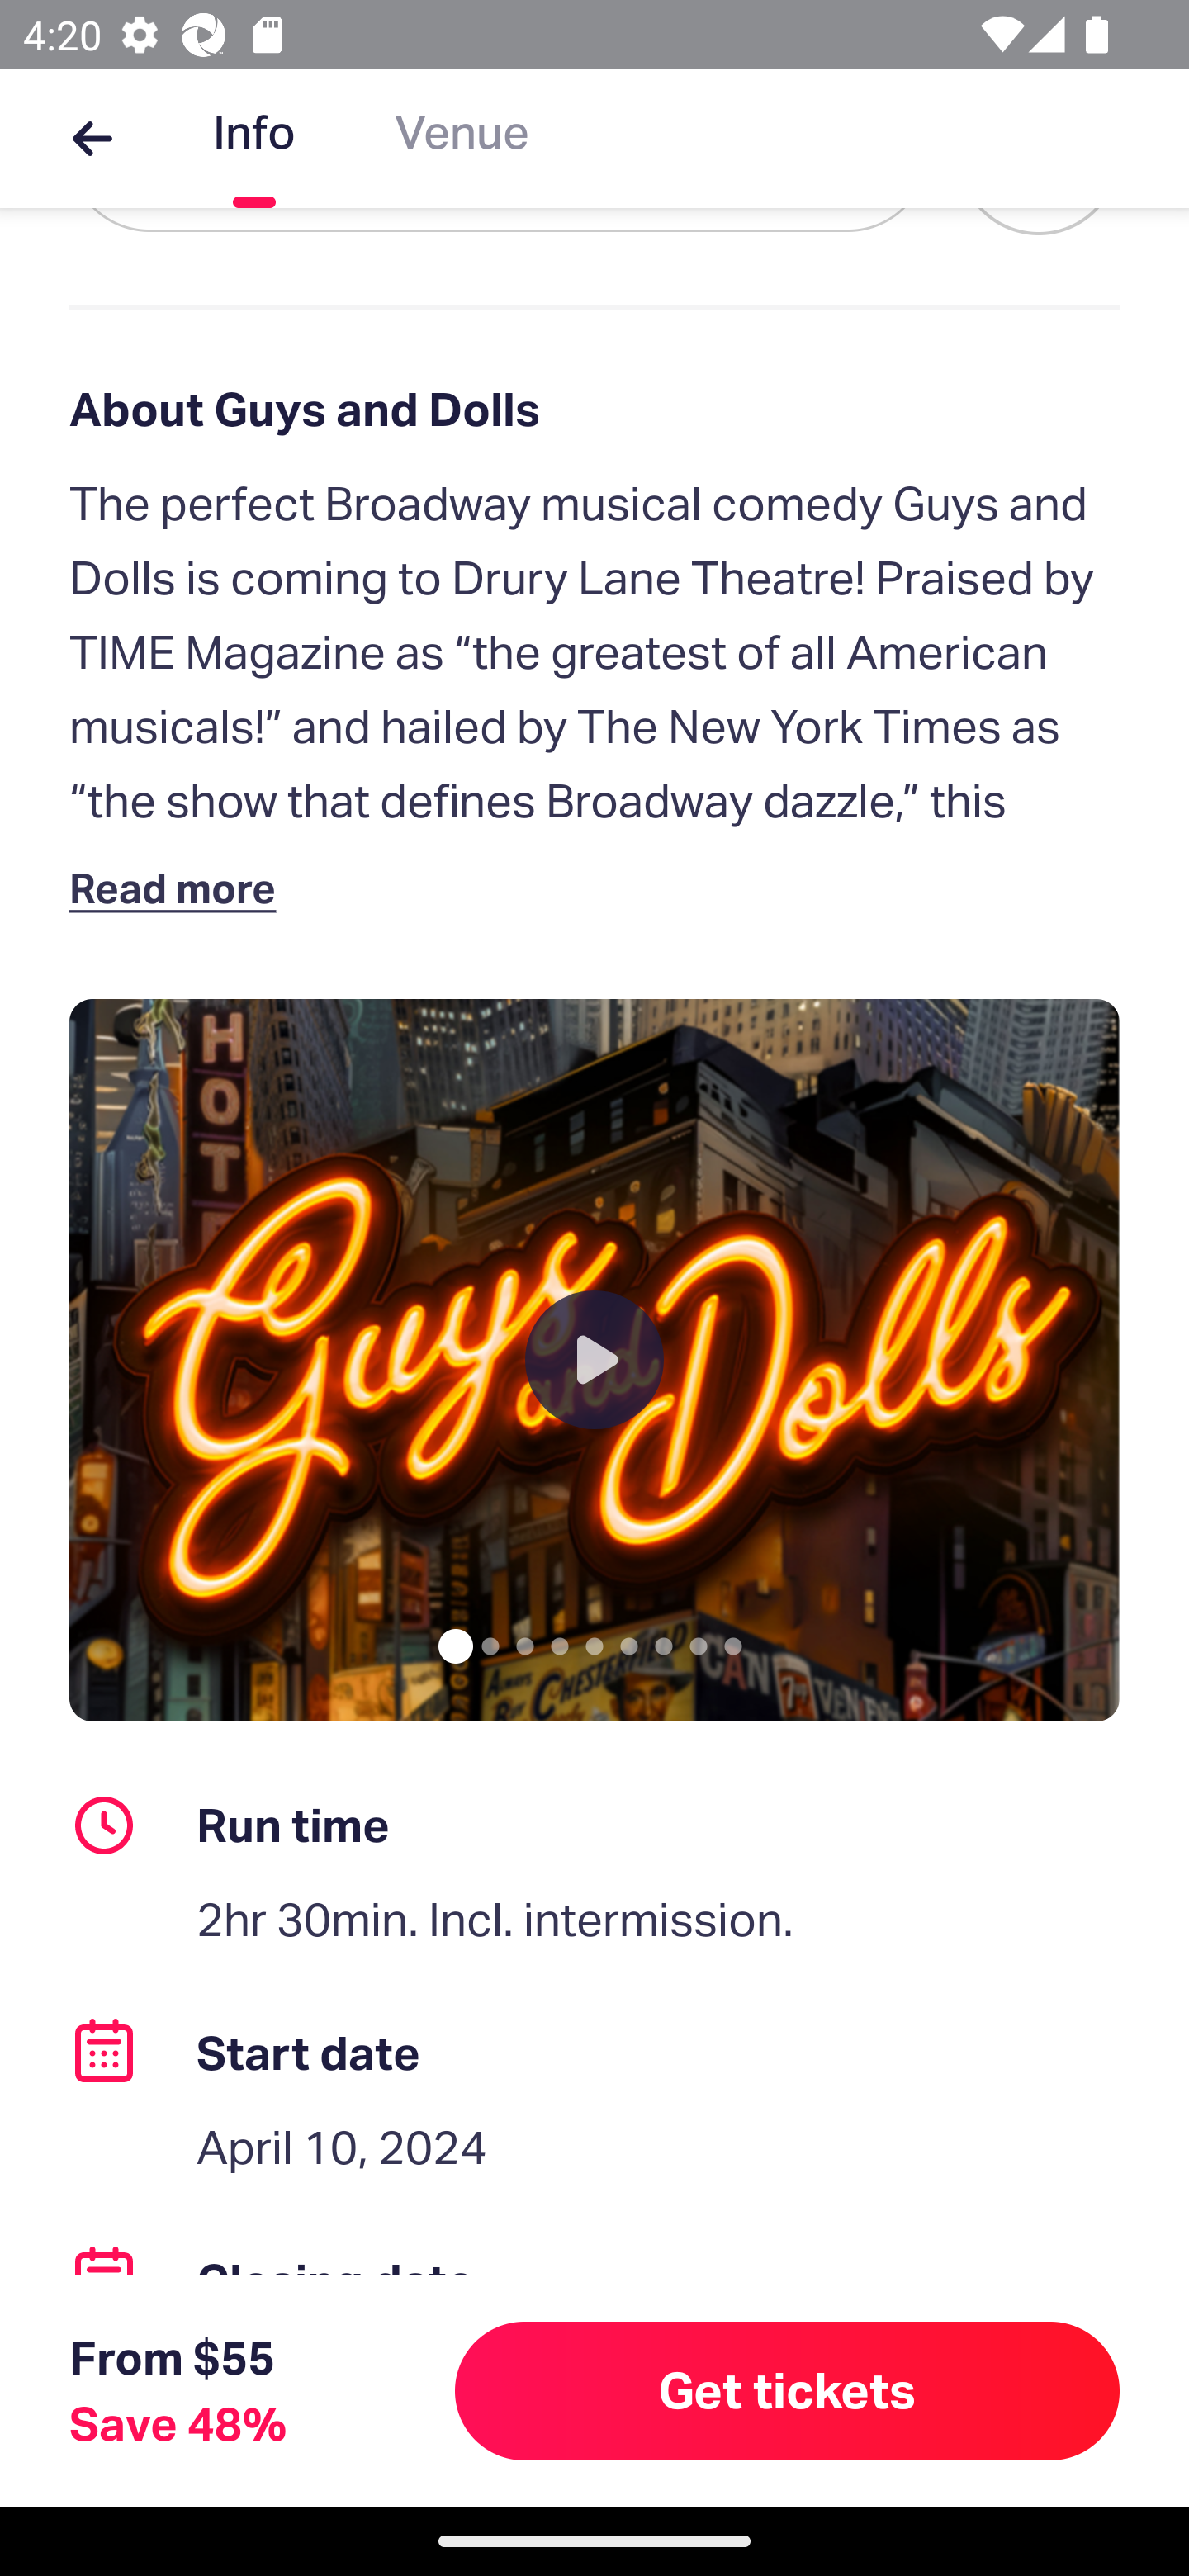 The height and width of the screenshot is (2576, 1189). What do you see at coordinates (788, 2390) in the screenshot?
I see `Get tickets` at bounding box center [788, 2390].